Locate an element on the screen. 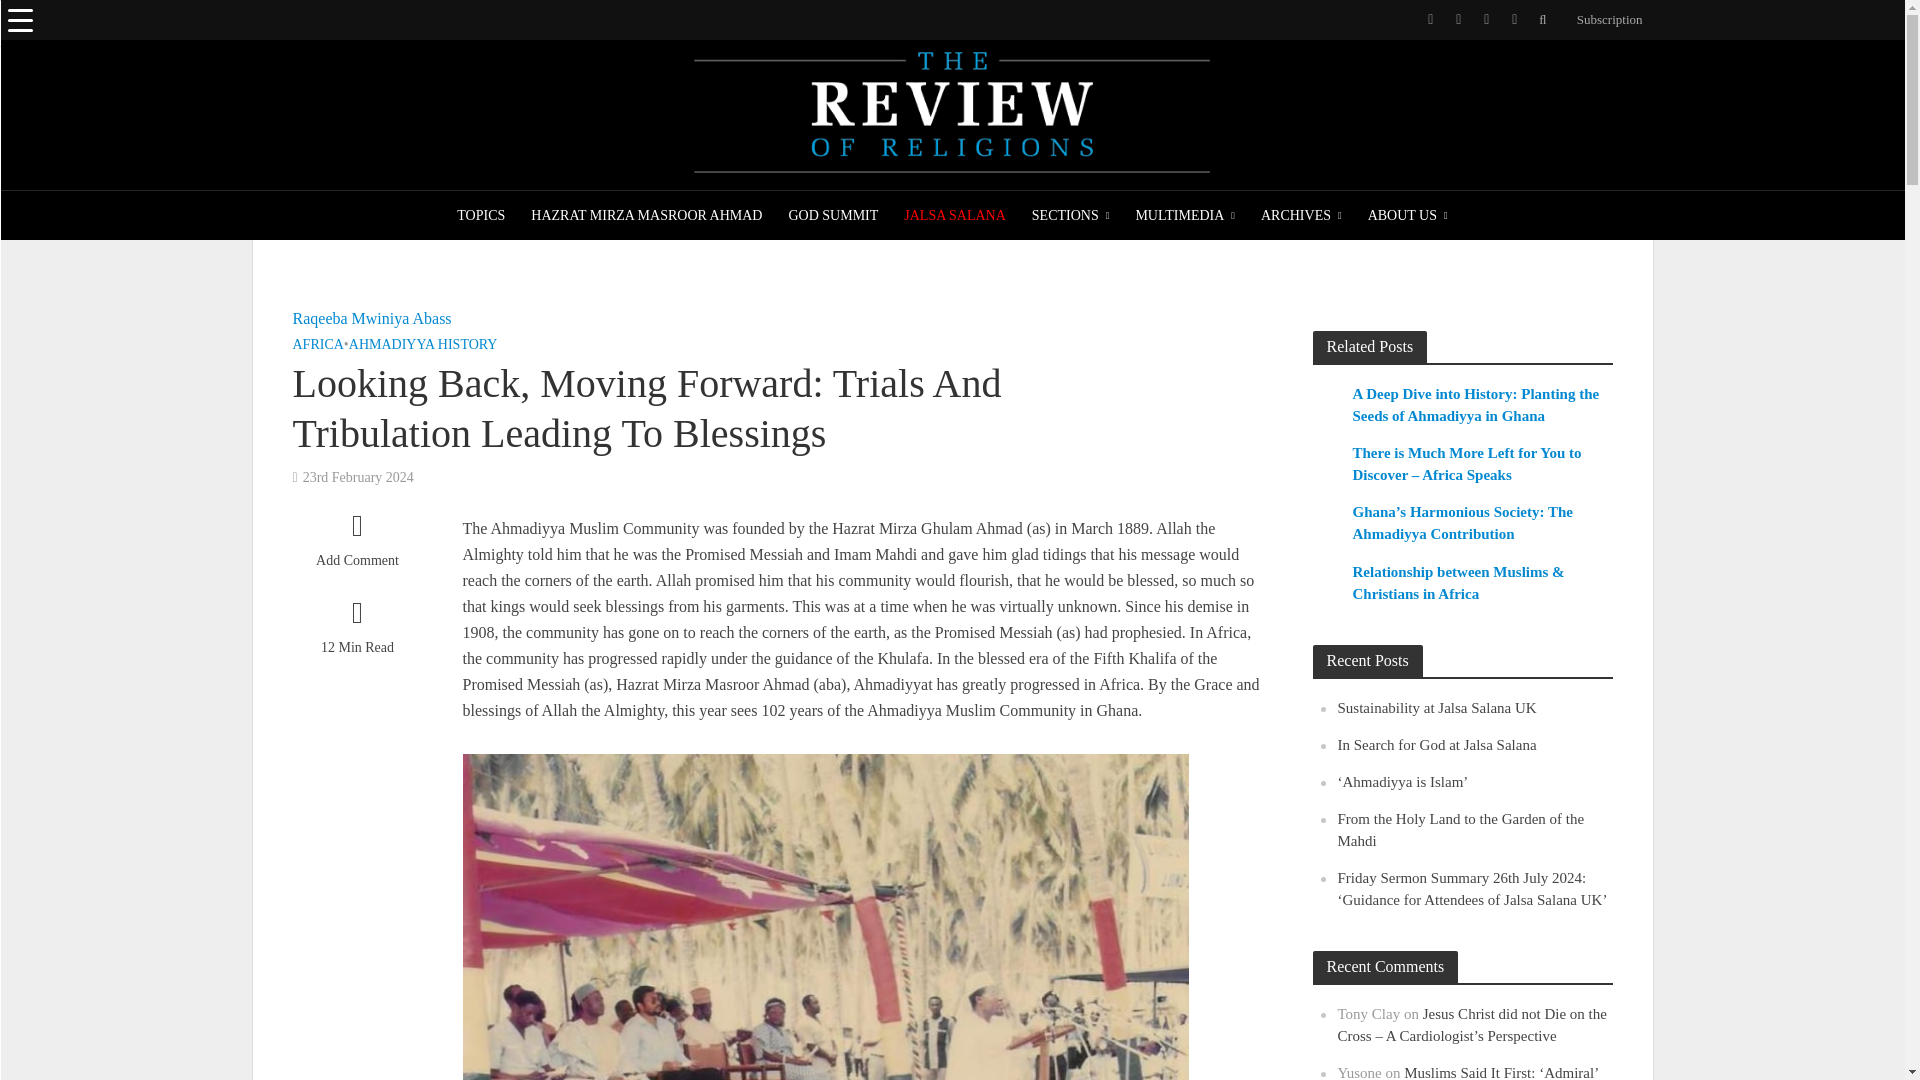  ABOUT US is located at coordinates (1408, 216).